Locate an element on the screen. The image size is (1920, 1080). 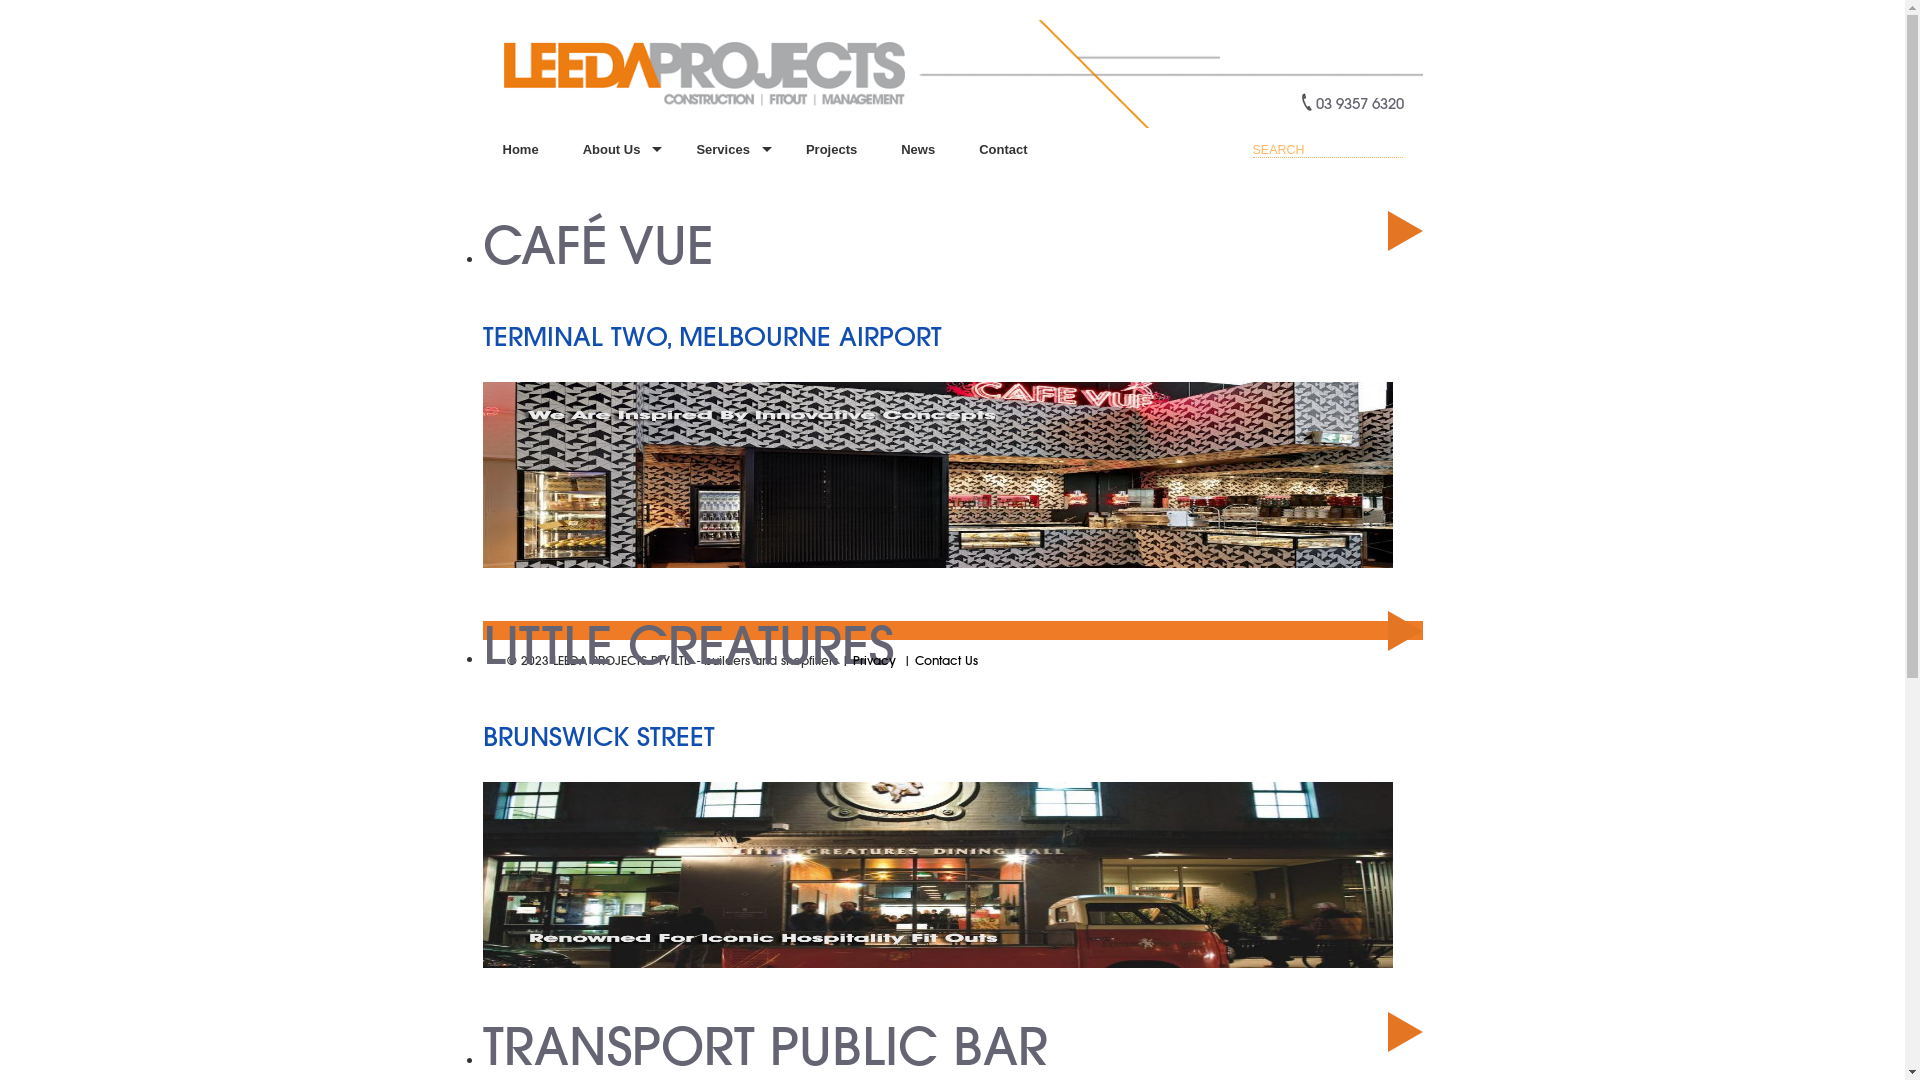
Projects is located at coordinates (832, 150).